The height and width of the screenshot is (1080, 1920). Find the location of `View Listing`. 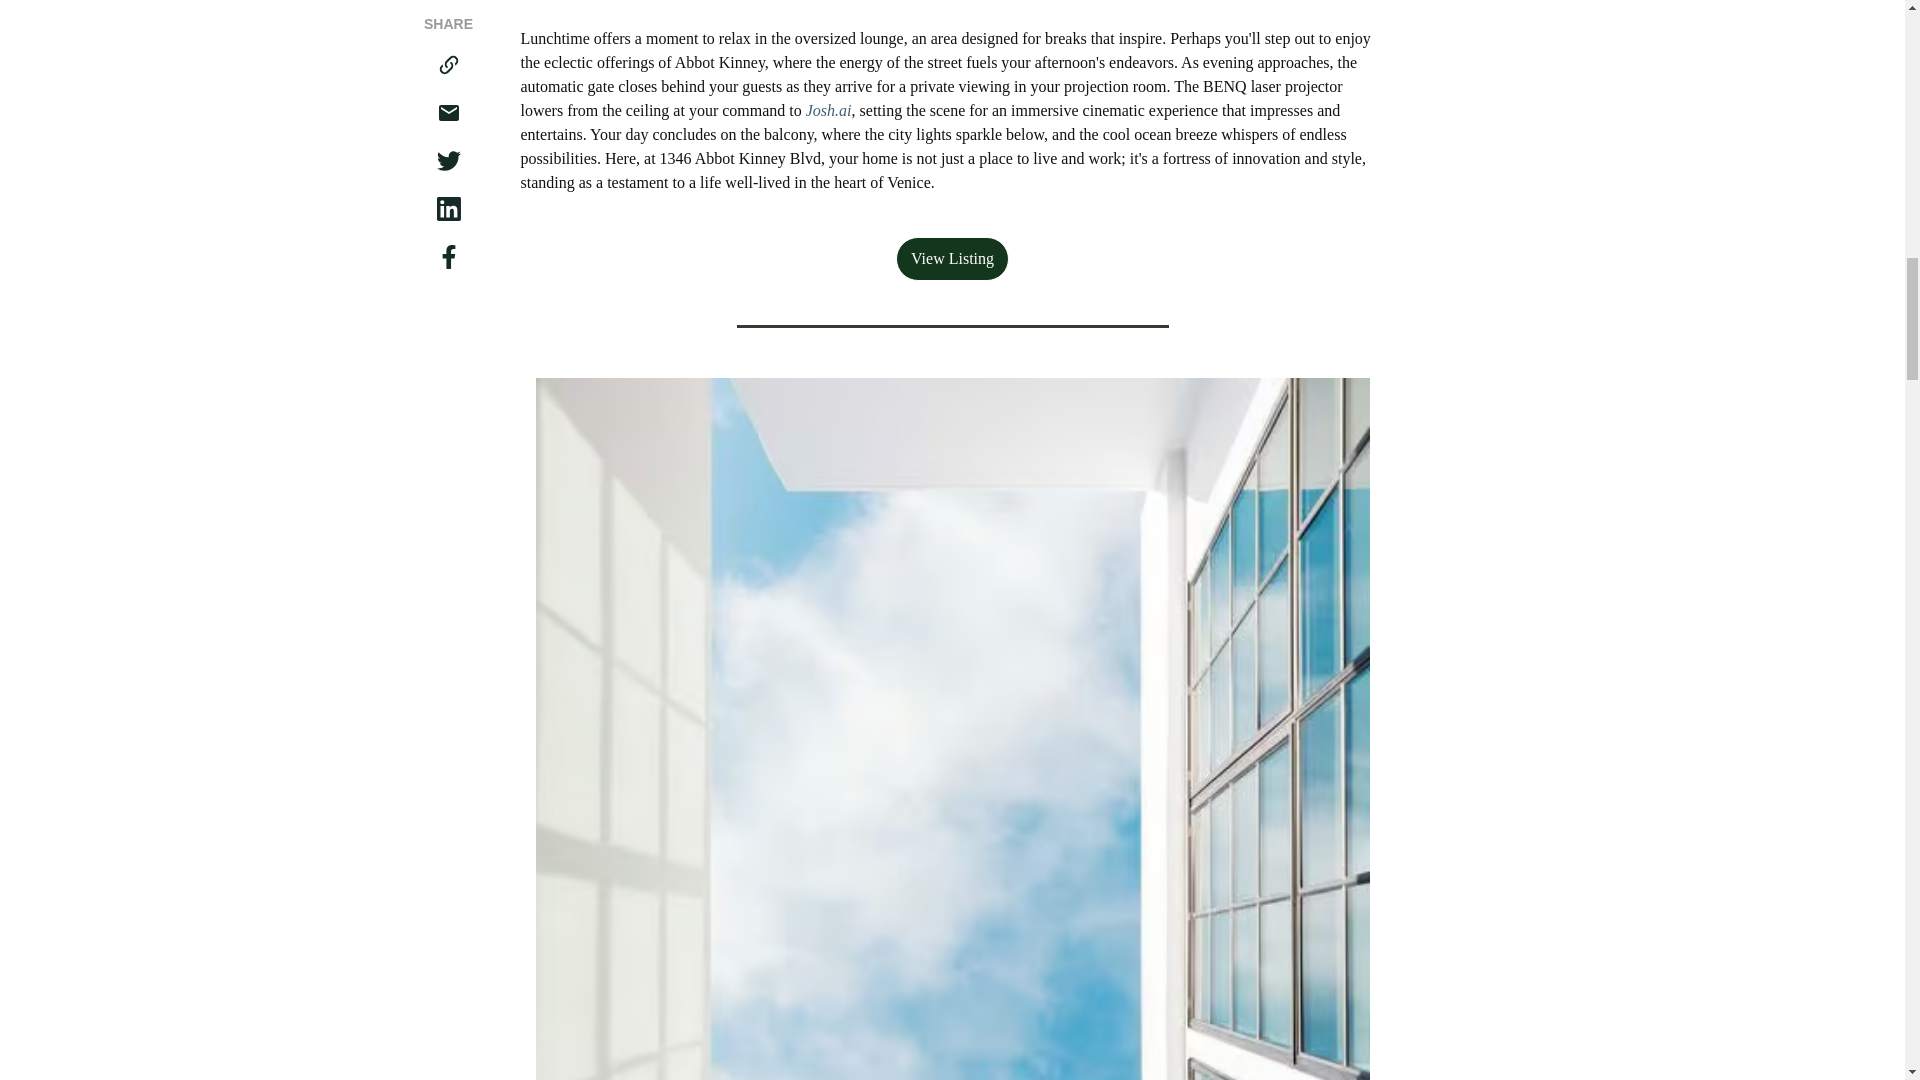

View Listing is located at coordinates (952, 258).